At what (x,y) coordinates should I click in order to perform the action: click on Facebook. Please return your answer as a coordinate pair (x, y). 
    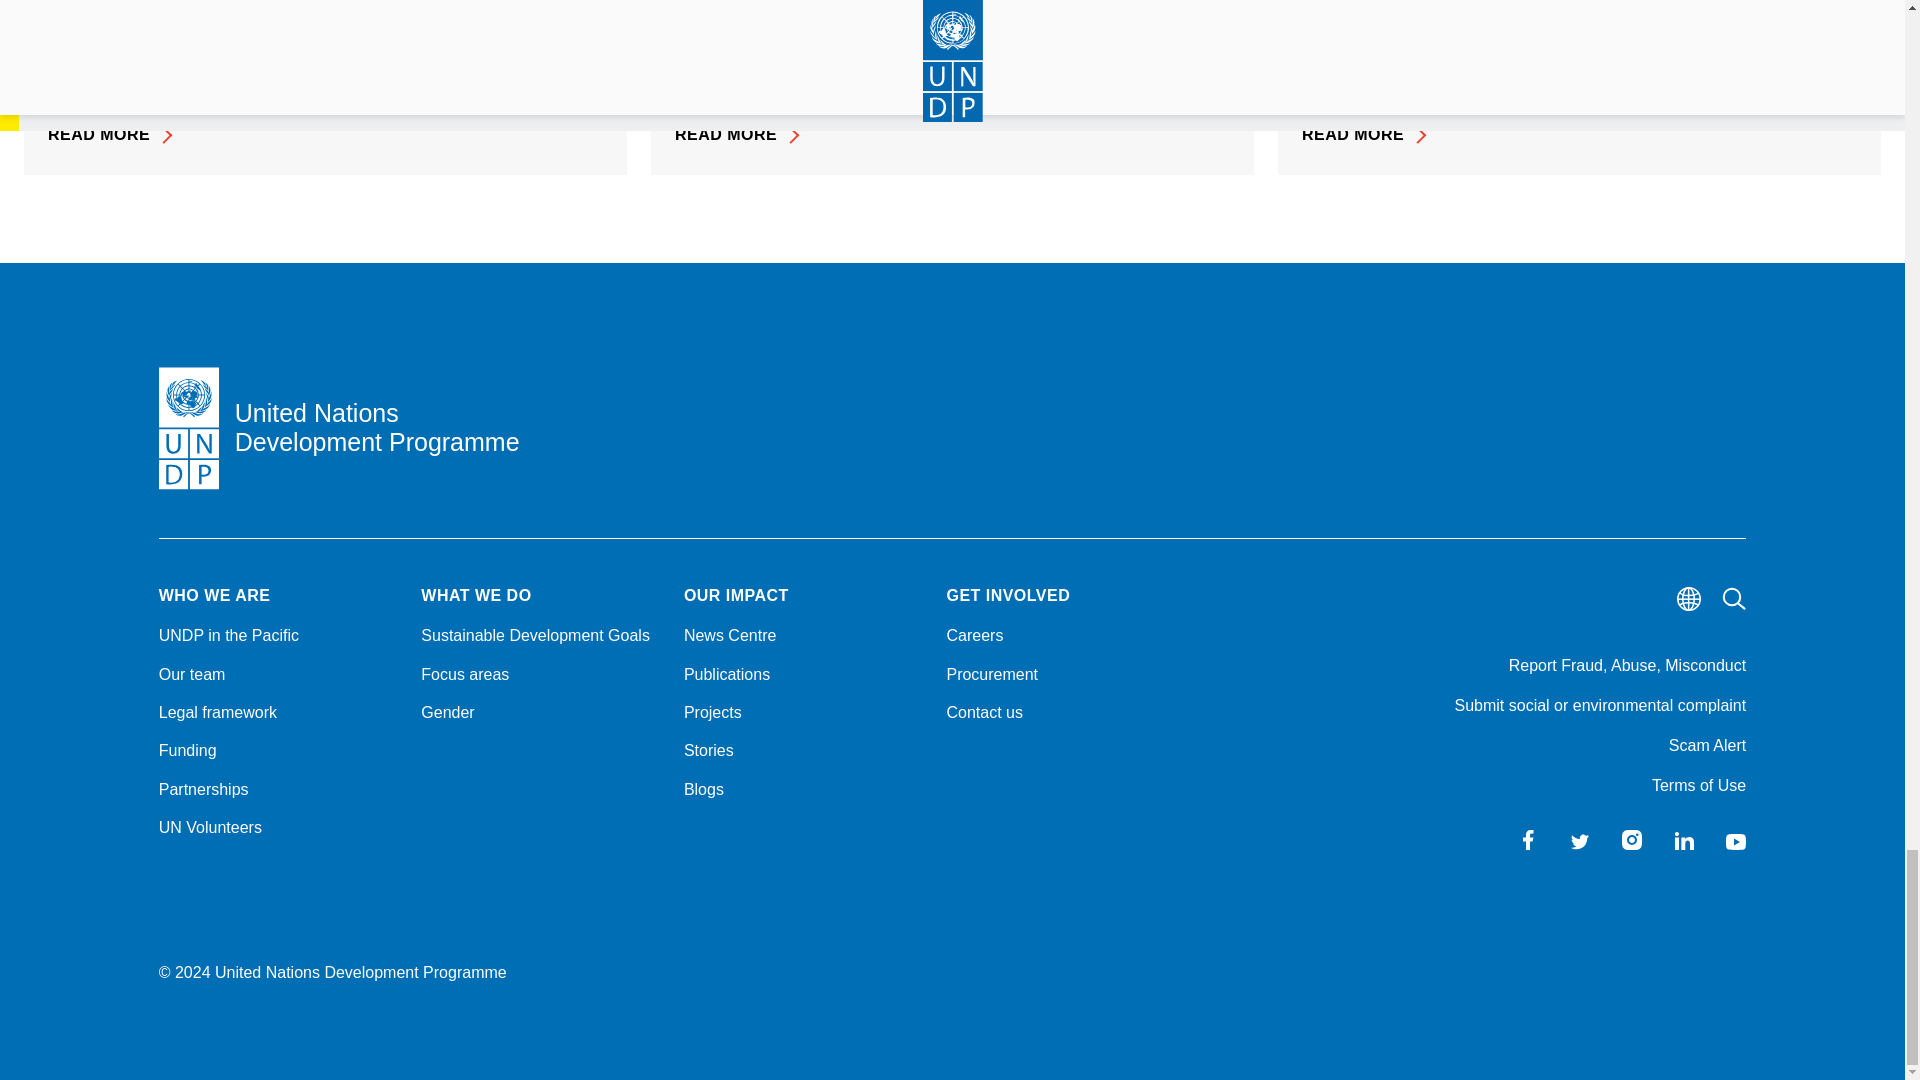
    Looking at the image, I should click on (1528, 840).